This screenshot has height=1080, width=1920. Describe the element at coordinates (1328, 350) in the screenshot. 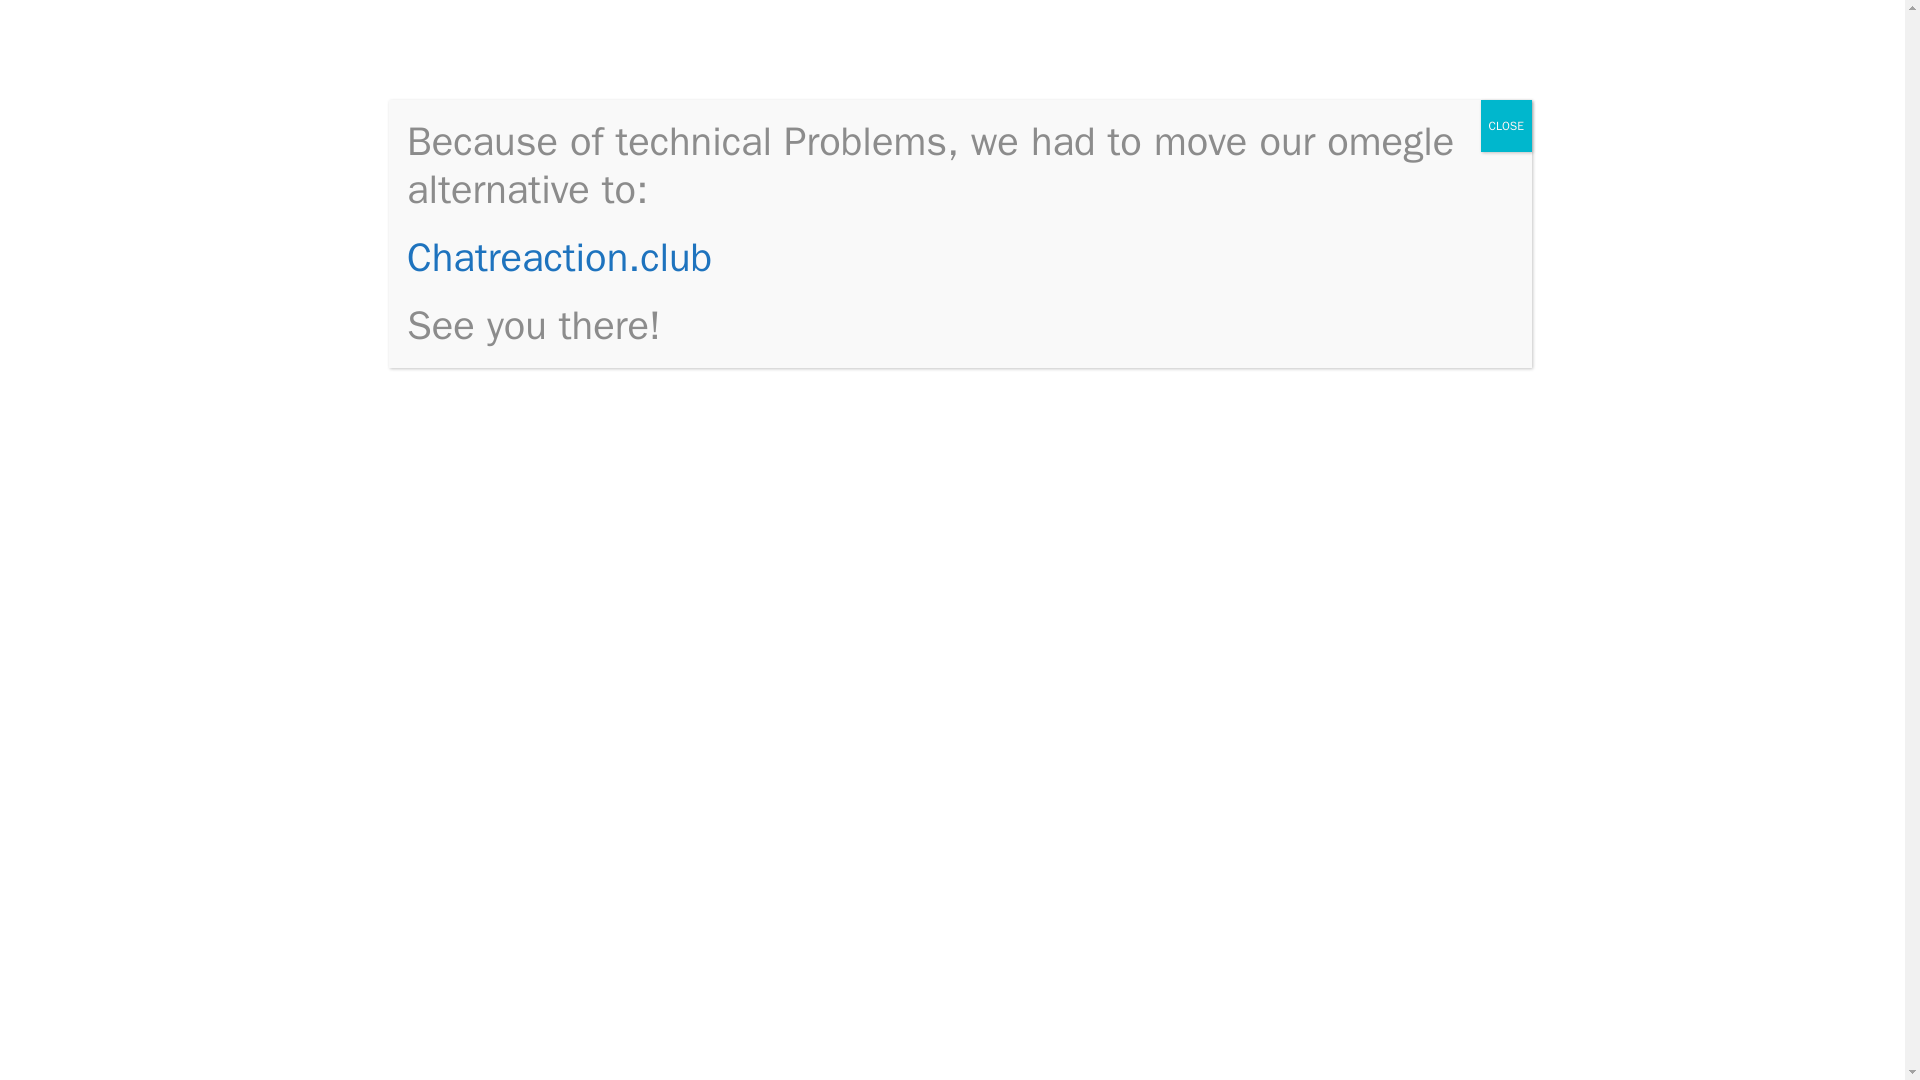

I see `Wap chat rooms` at that location.